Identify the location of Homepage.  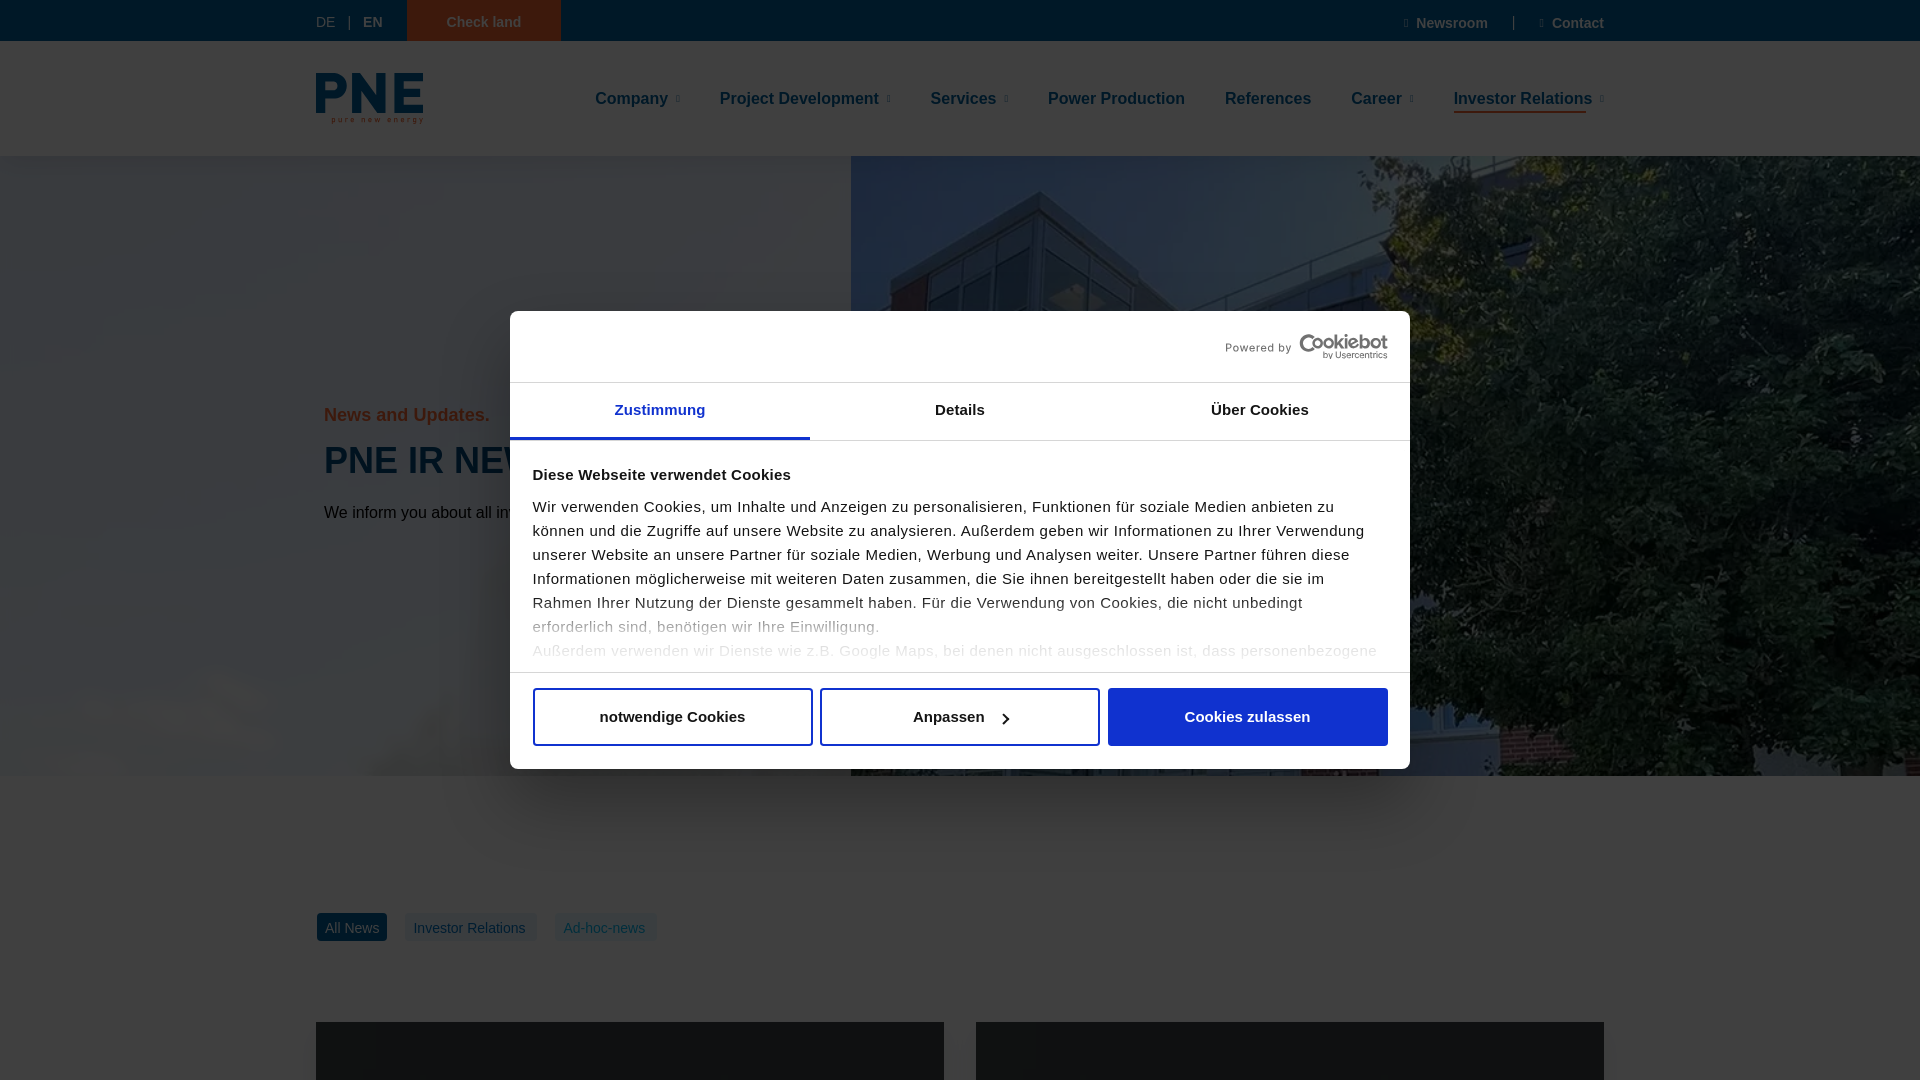
(369, 98).